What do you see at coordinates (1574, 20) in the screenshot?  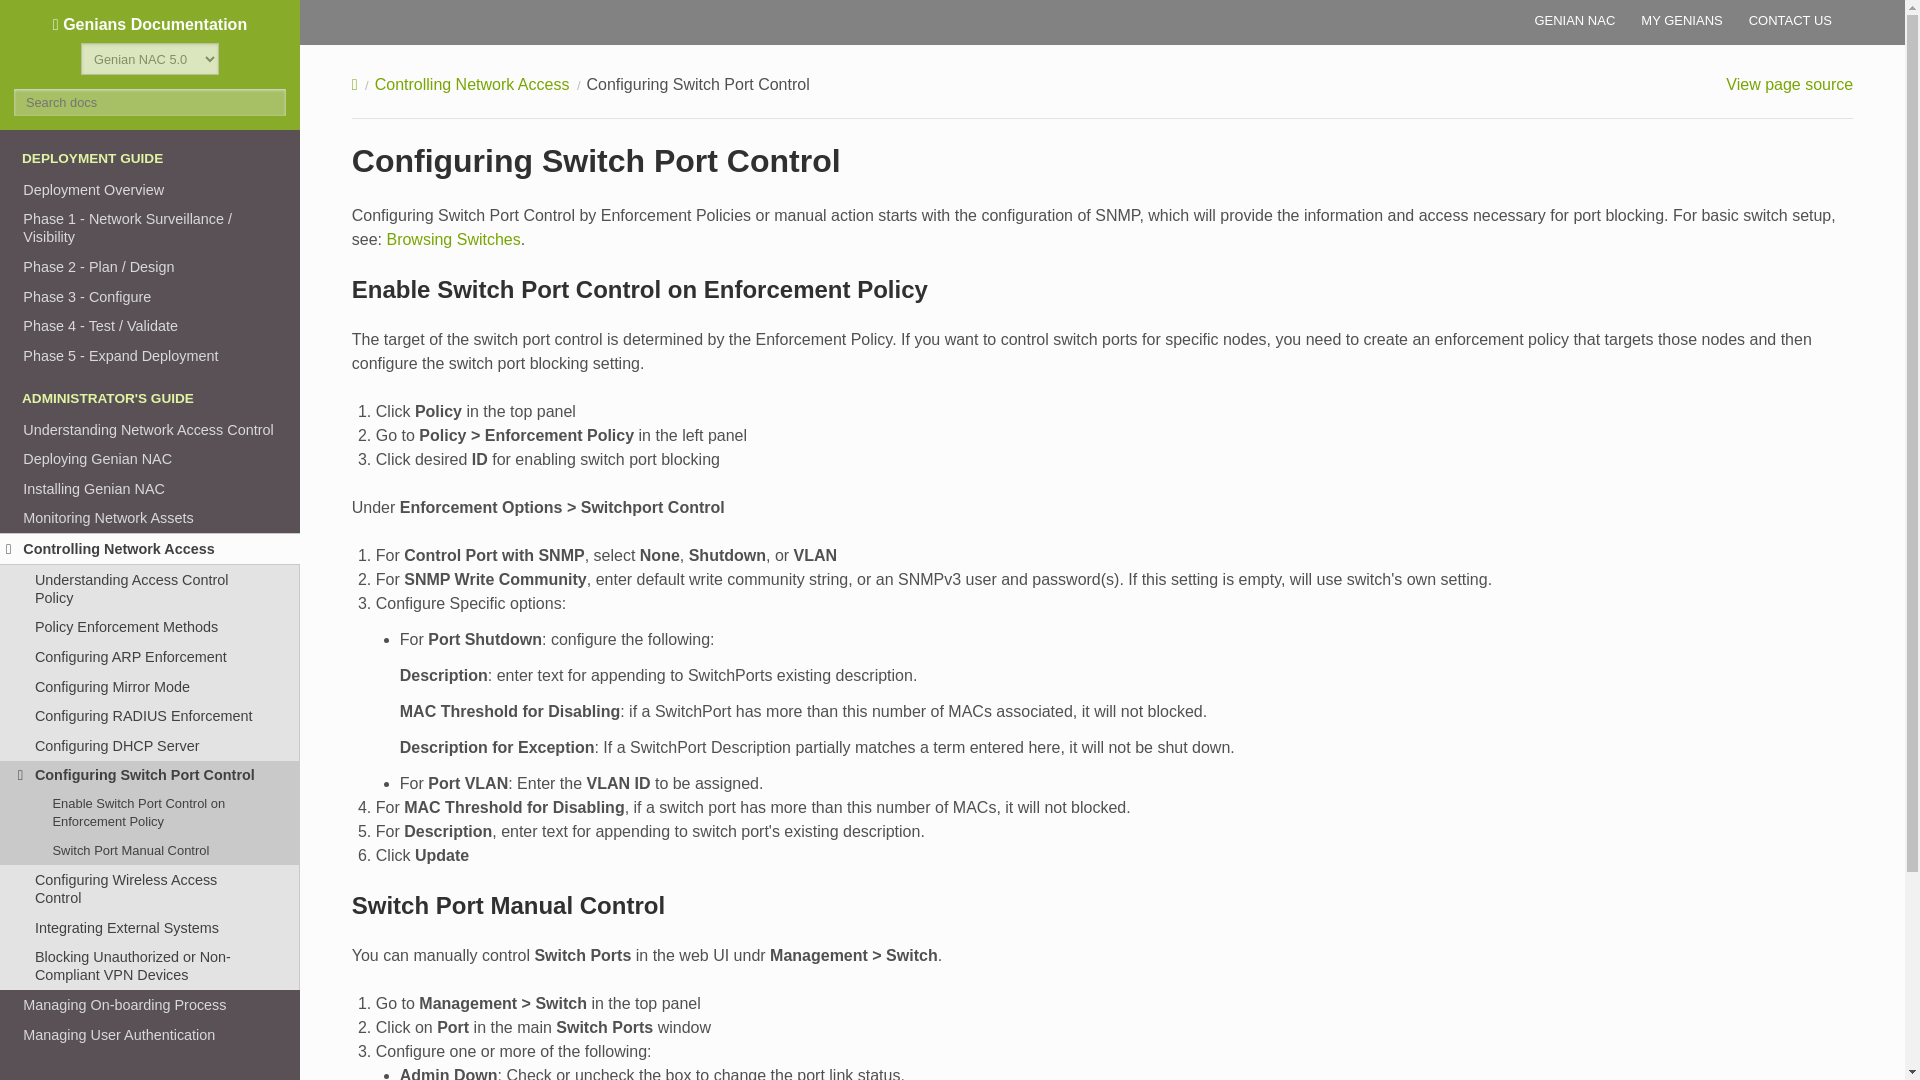 I see `GENIAN NAC` at bounding box center [1574, 20].